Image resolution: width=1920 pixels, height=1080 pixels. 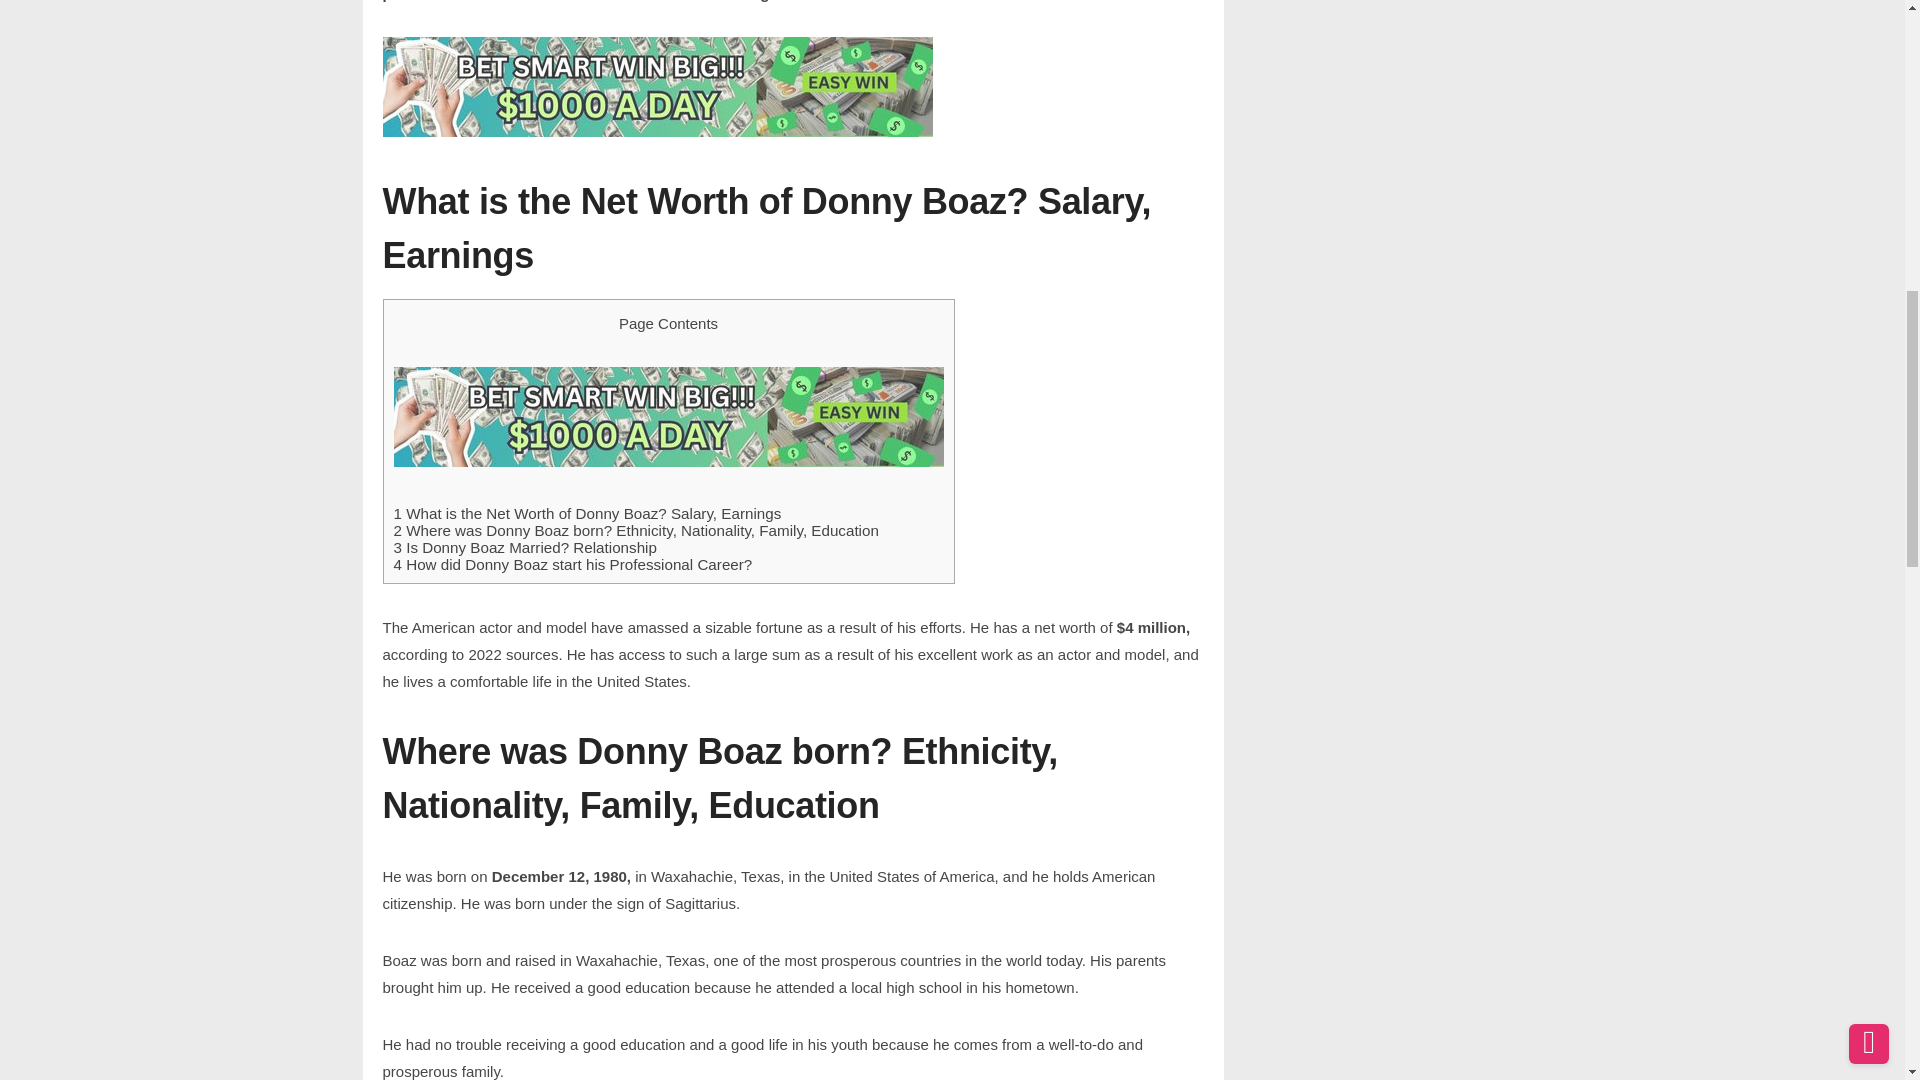 What do you see at coordinates (587, 513) in the screenshot?
I see `1 What is the Net Worth of Donny Boaz? Salary, Earnings` at bounding box center [587, 513].